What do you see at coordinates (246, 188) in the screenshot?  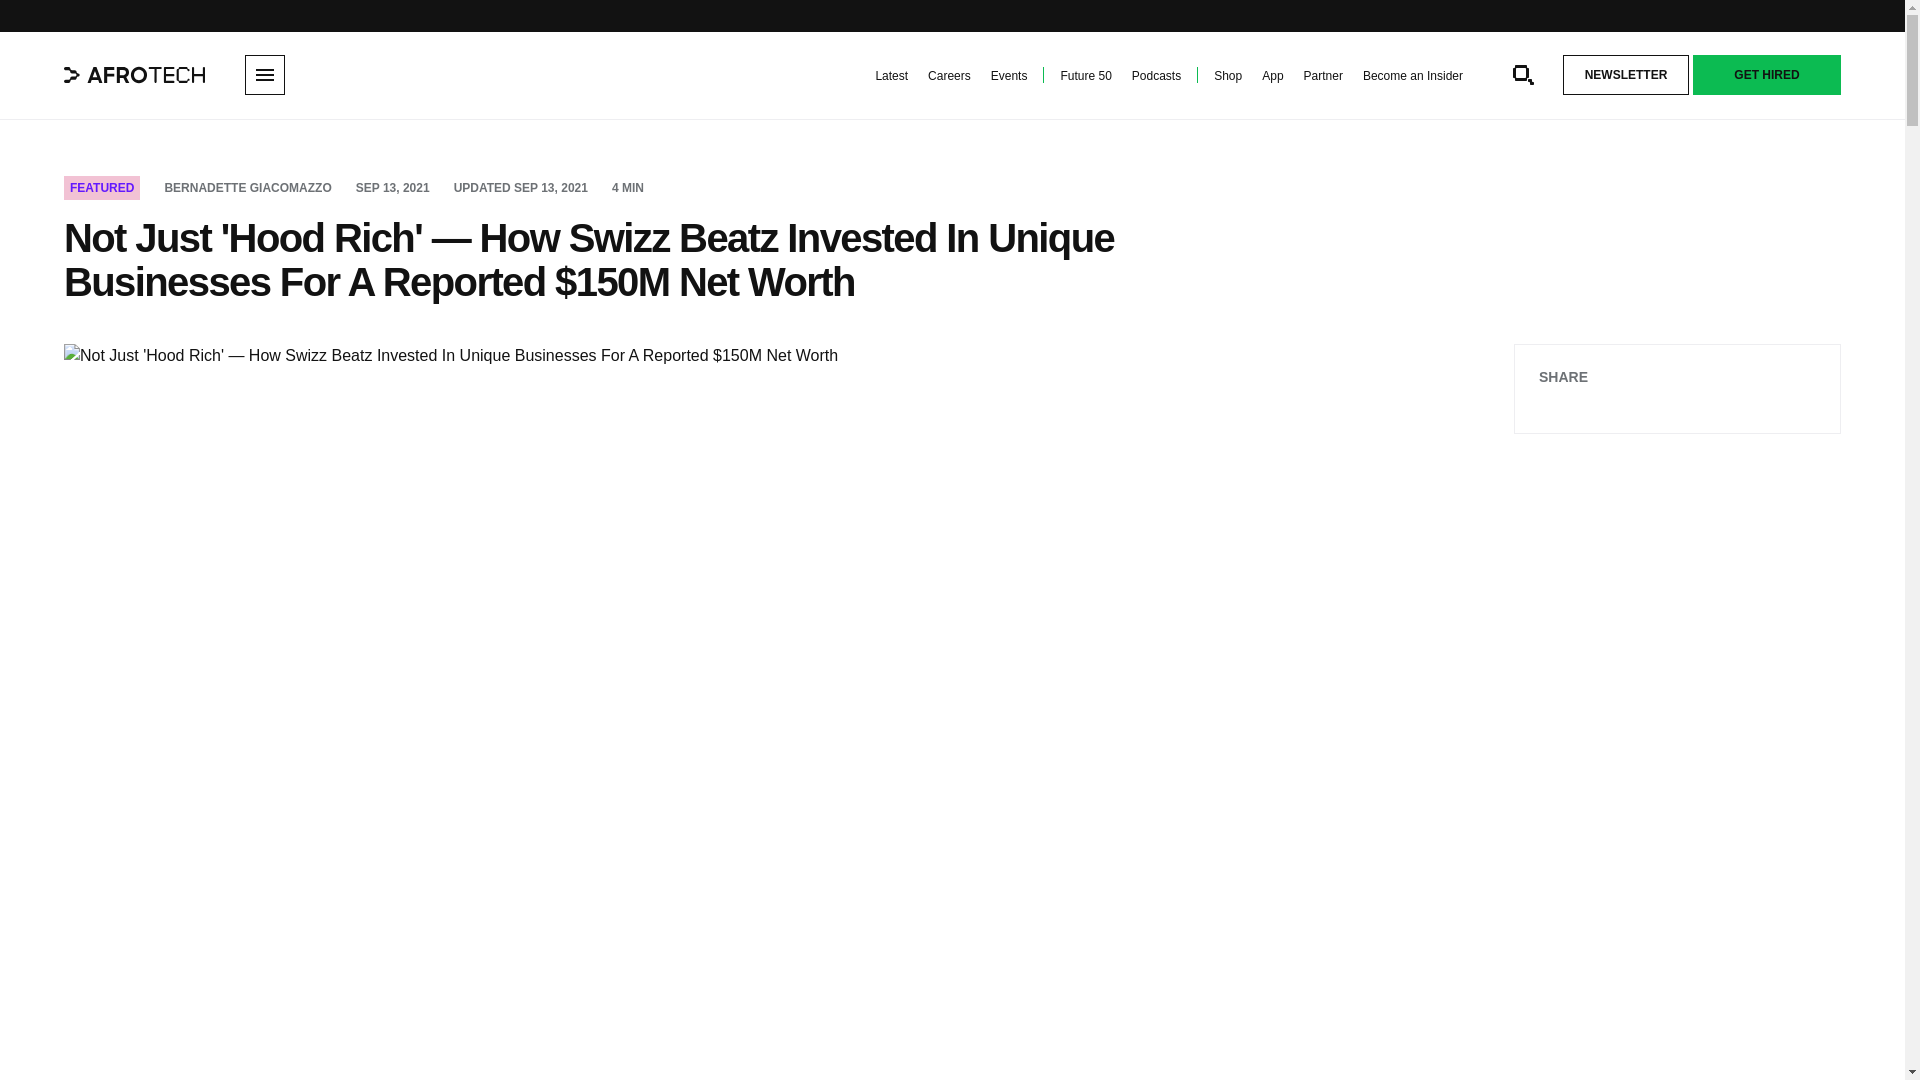 I see `BERNADETTE GIACOMAZZO` at bounding box center [246, 188].